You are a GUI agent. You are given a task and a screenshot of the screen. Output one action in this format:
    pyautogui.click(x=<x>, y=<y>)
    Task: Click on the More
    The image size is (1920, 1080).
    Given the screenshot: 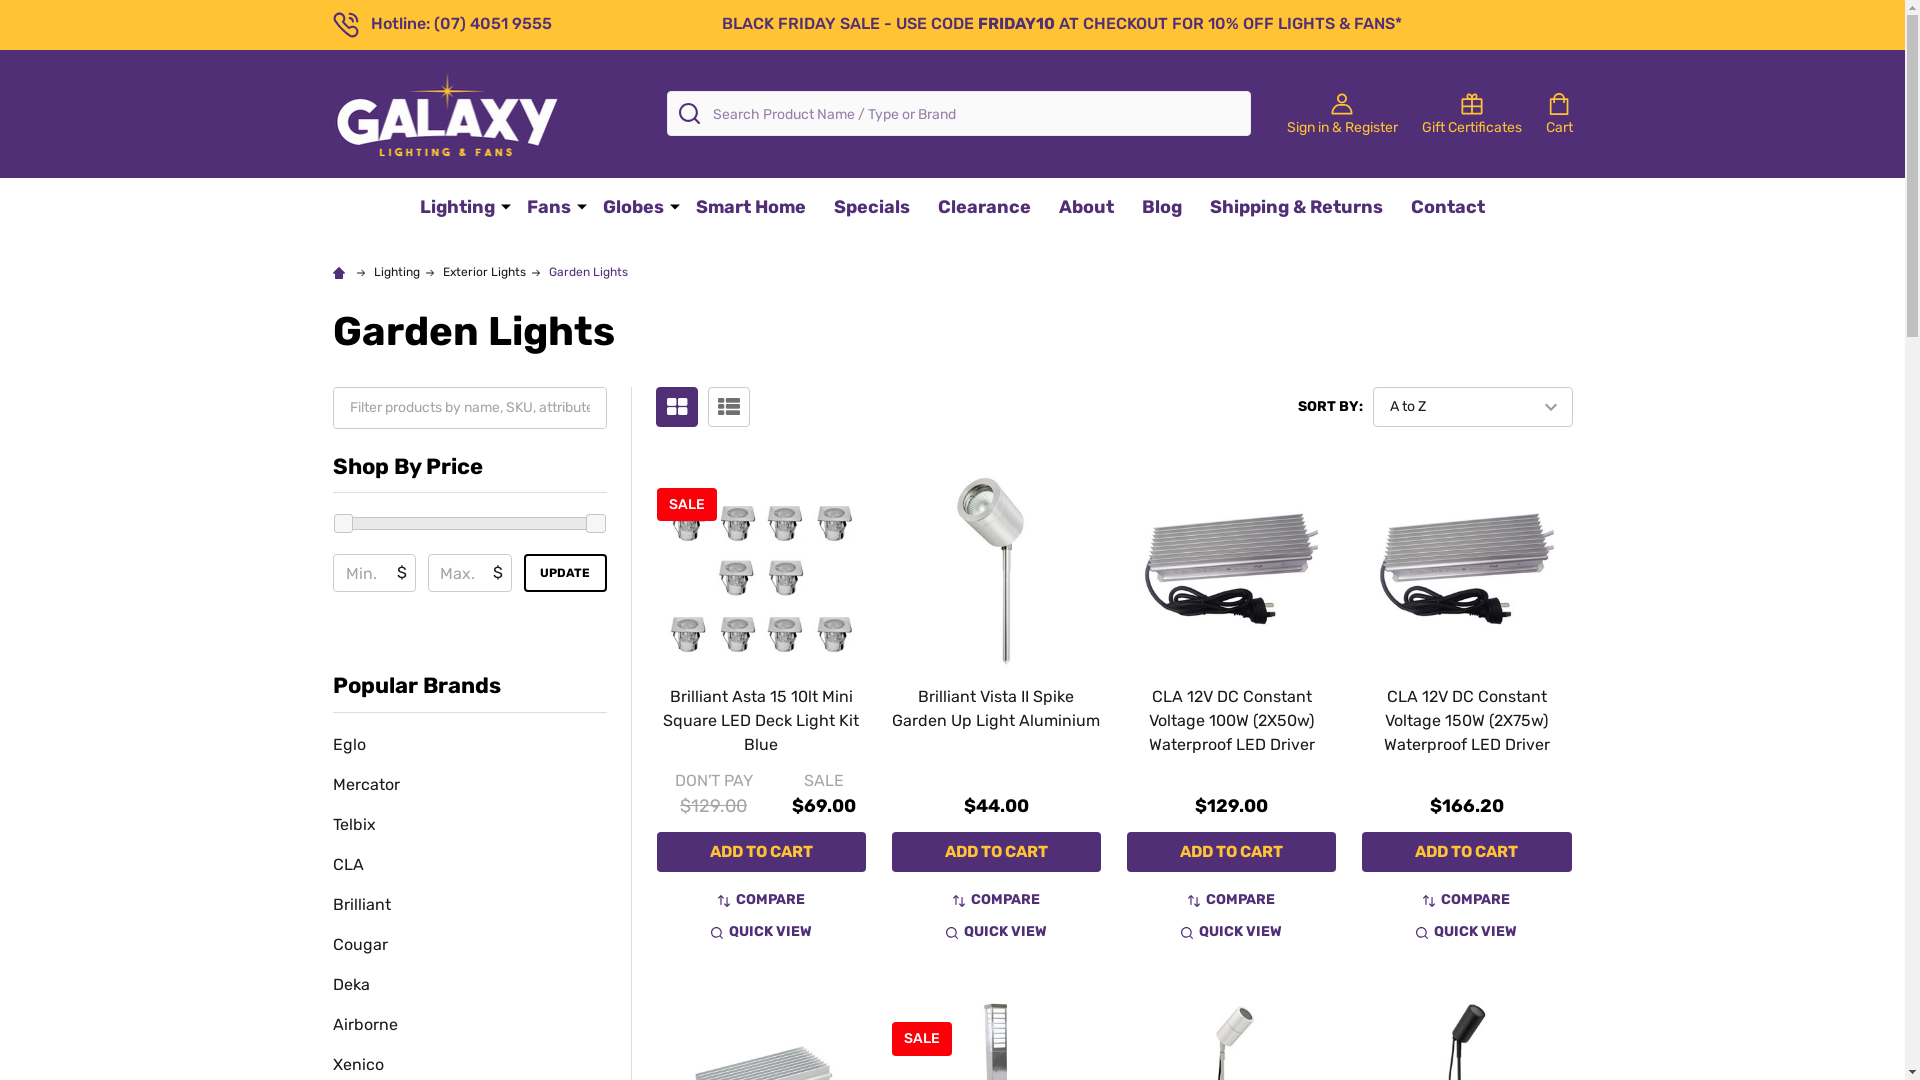 What is the action you would take?
    pyautogui.click(x=582, y=206)
    